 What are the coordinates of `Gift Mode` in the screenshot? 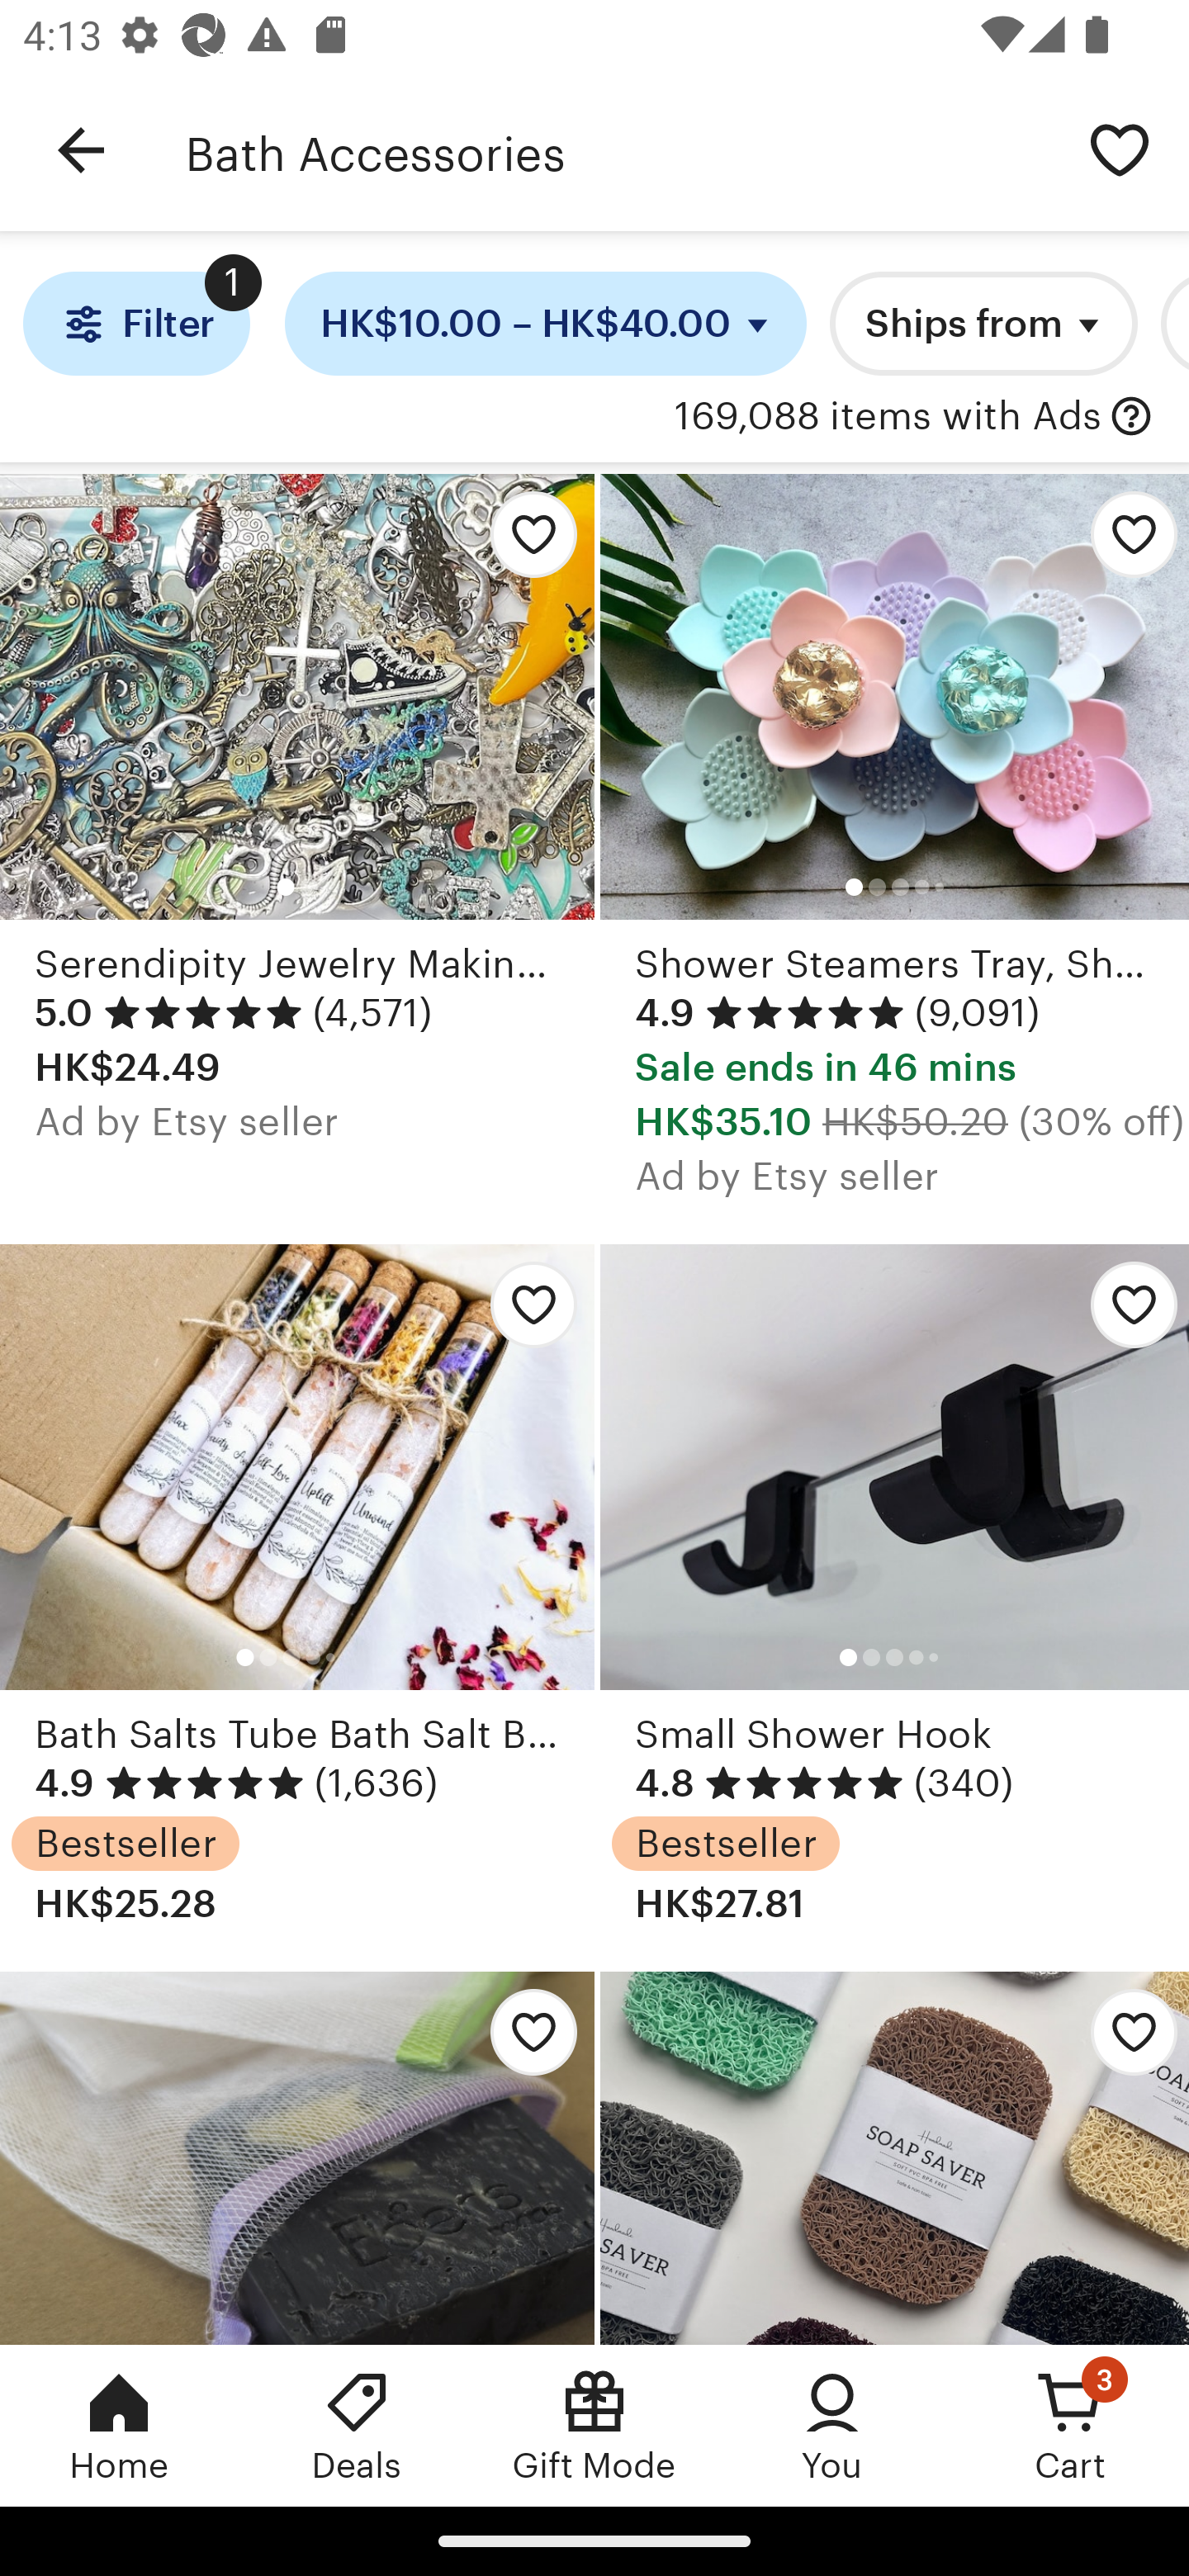 It's located at (594, 2425).